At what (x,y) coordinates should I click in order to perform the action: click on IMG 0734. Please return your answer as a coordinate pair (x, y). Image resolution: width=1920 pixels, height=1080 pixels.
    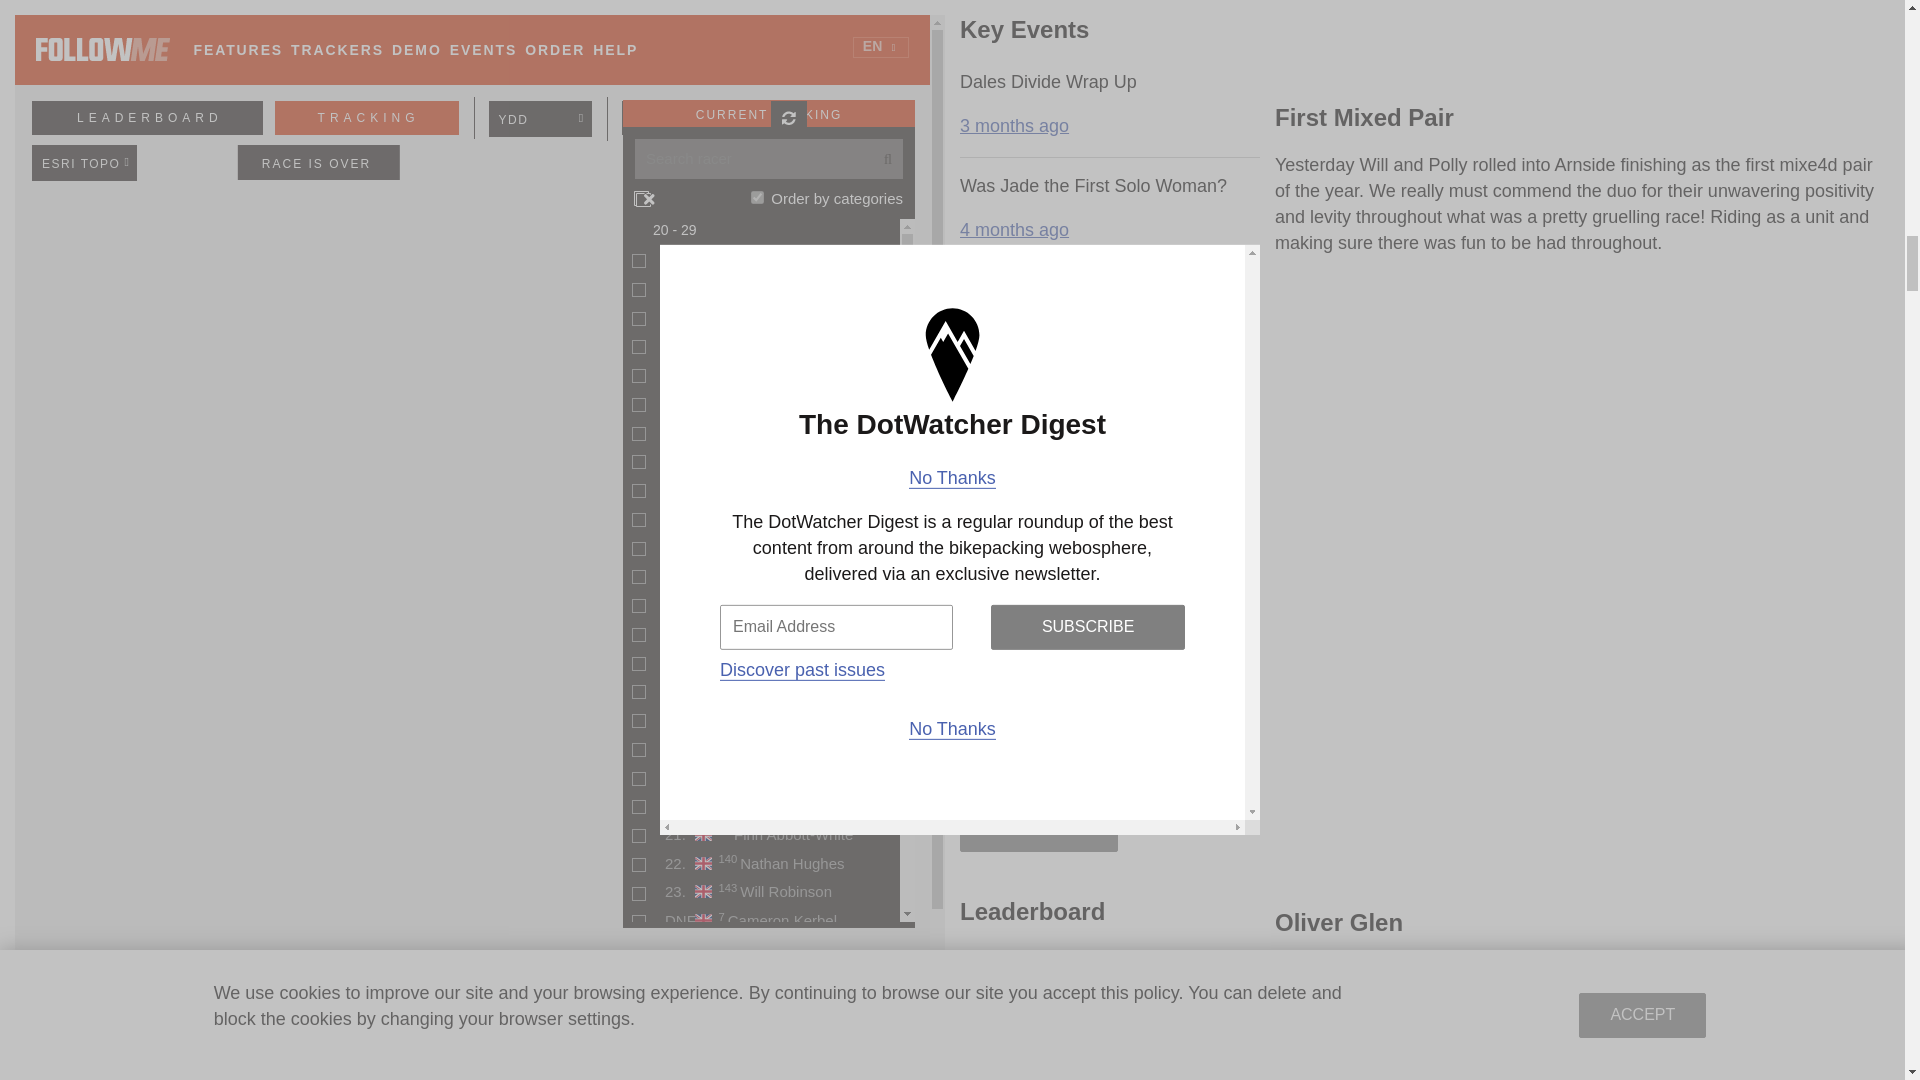
    Looking at the image, I should click on (1582, 42).